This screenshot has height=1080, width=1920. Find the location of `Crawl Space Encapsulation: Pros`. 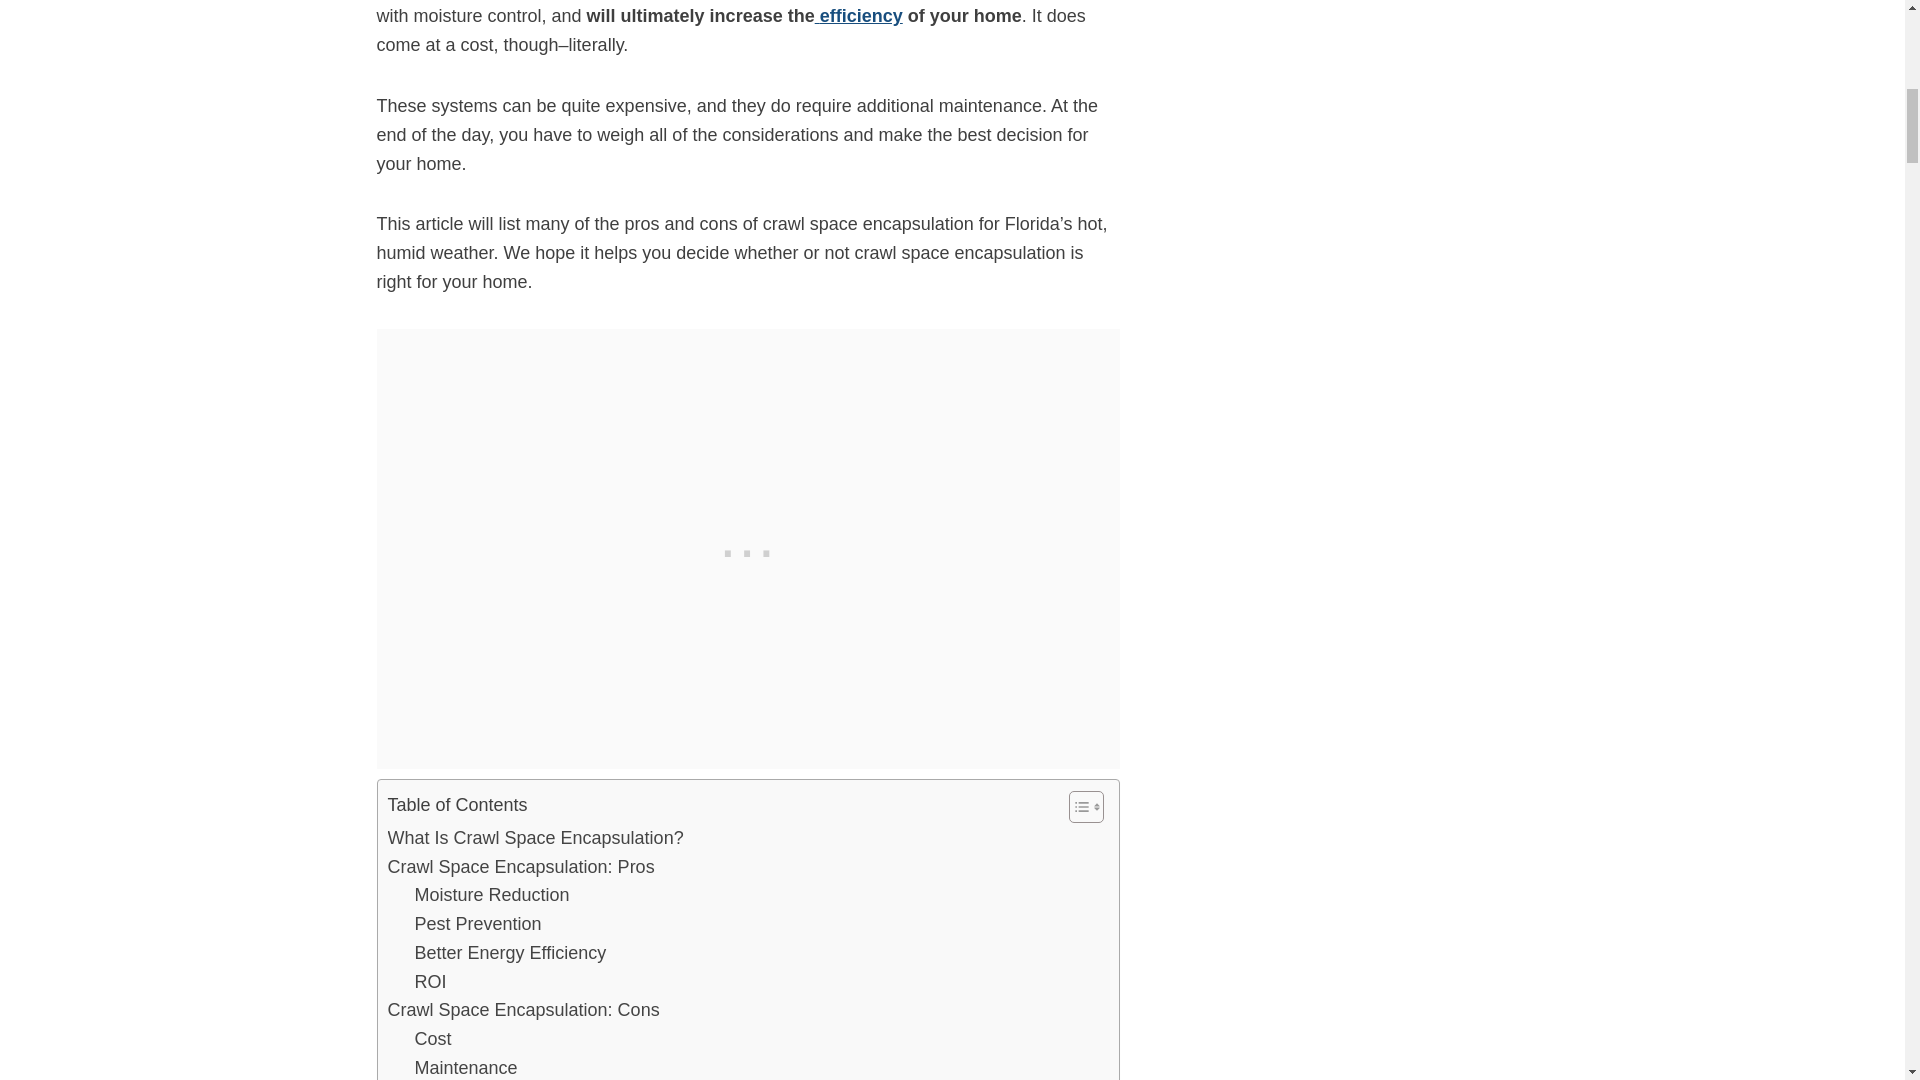

Crawl Space Encapsulation: Pros is located at coordinates (520, 866).